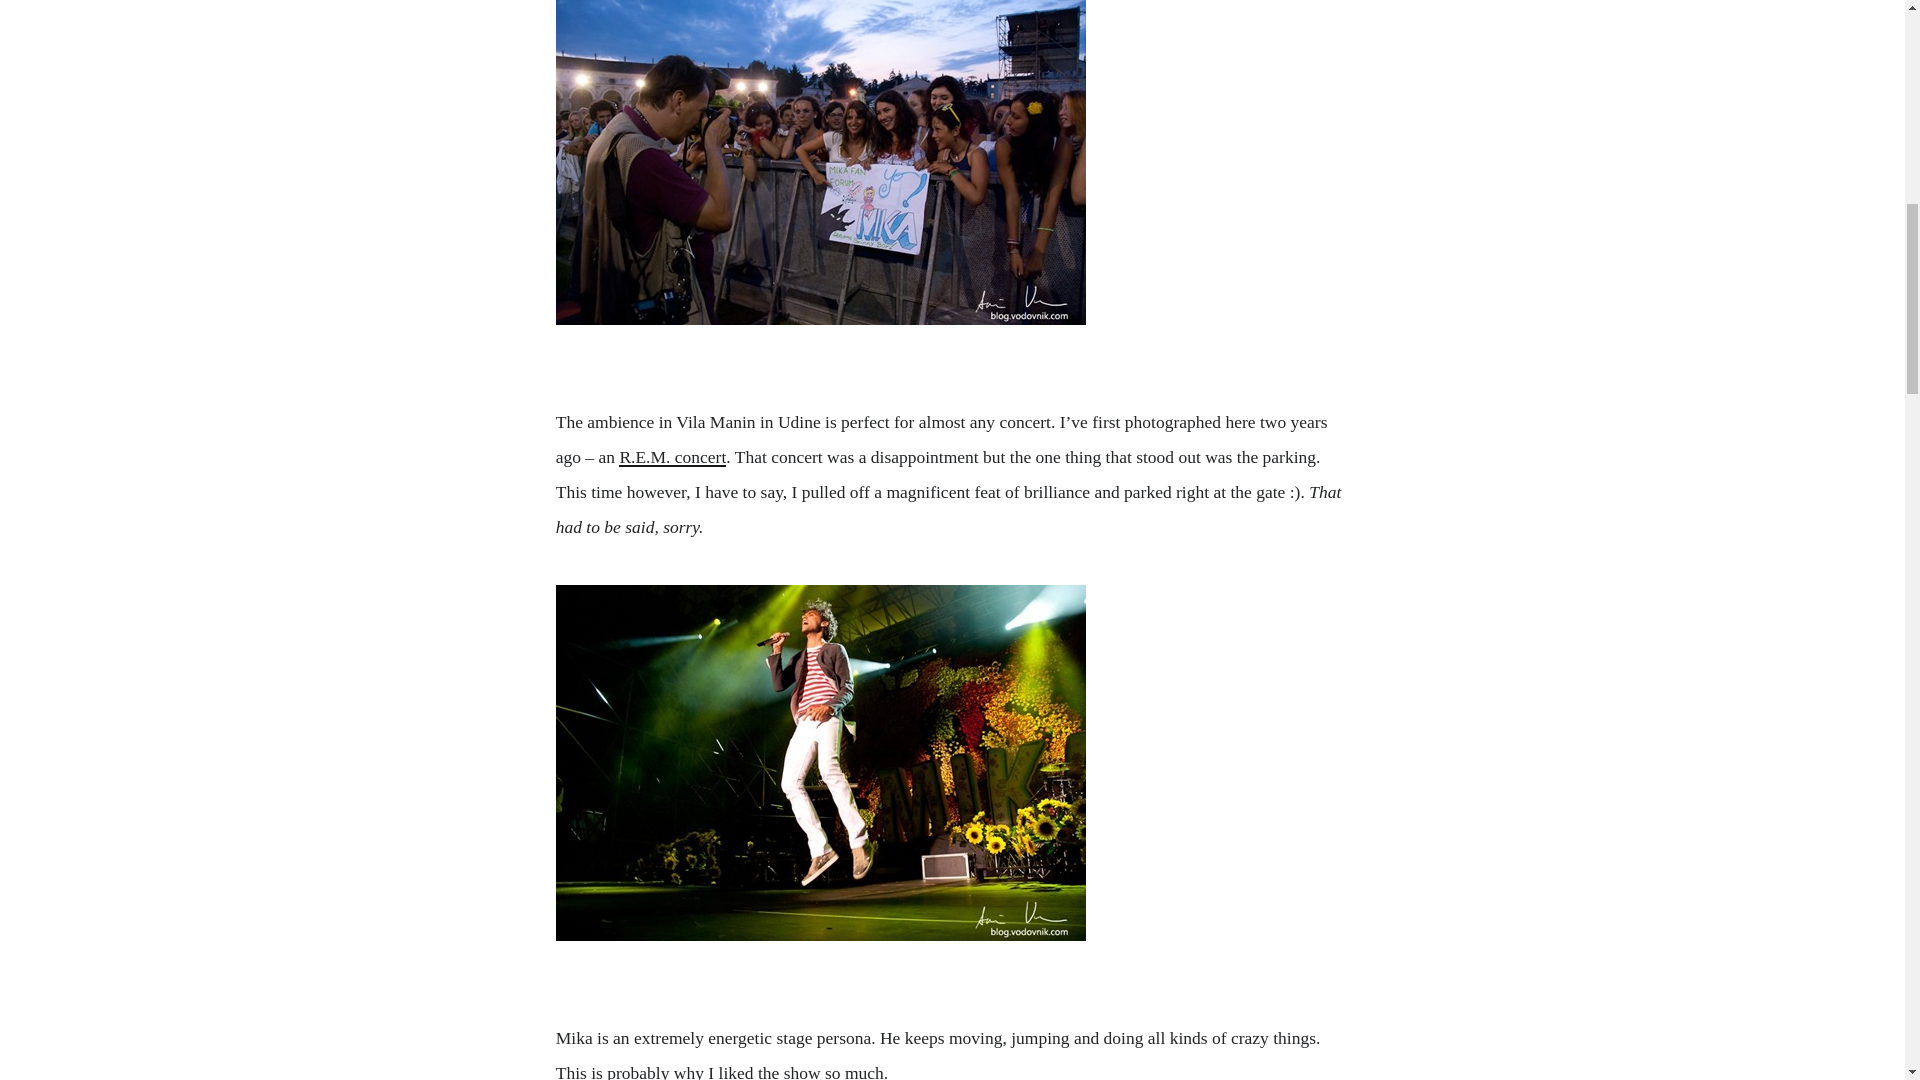  Describe the element at coordinates (672, 456) in the screenshot. I see `R.E.M. concert` at that location.